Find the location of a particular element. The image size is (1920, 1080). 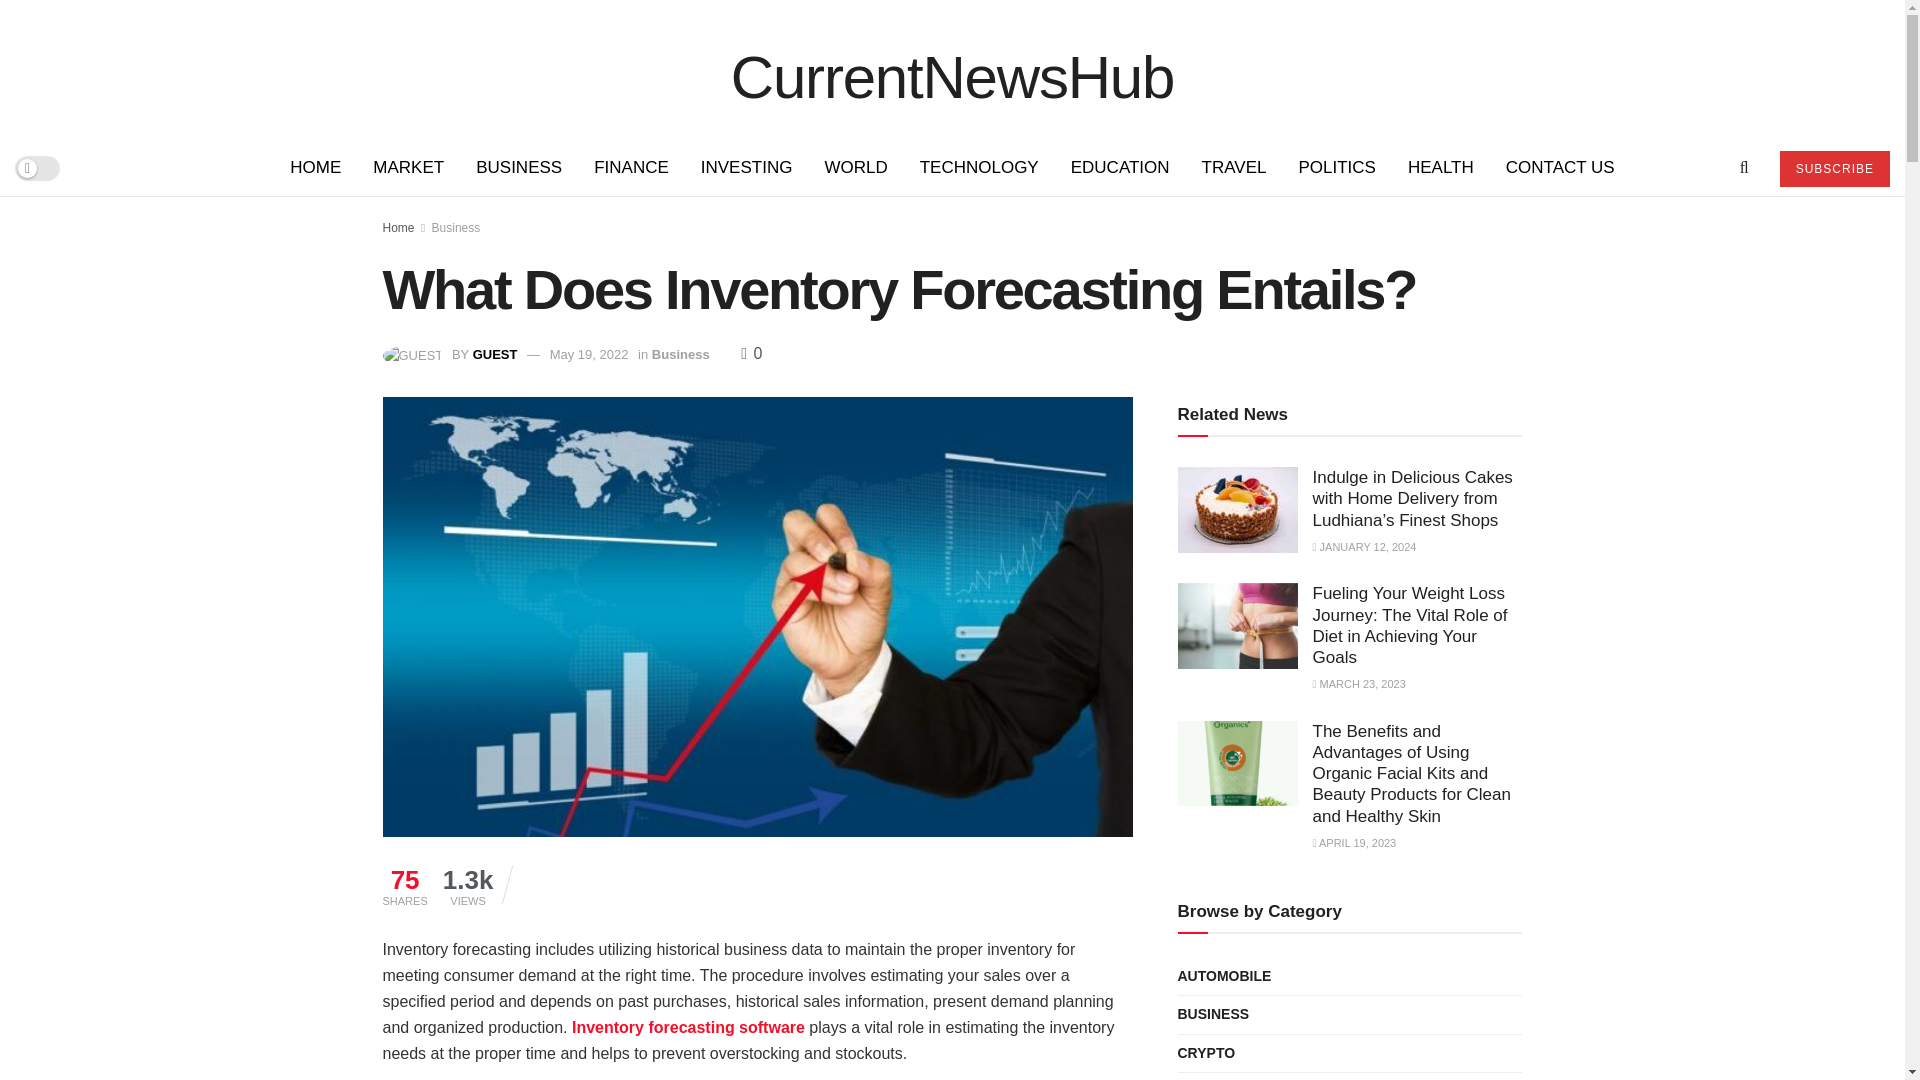

TRAVEL is located at coordinates (1234, 168).